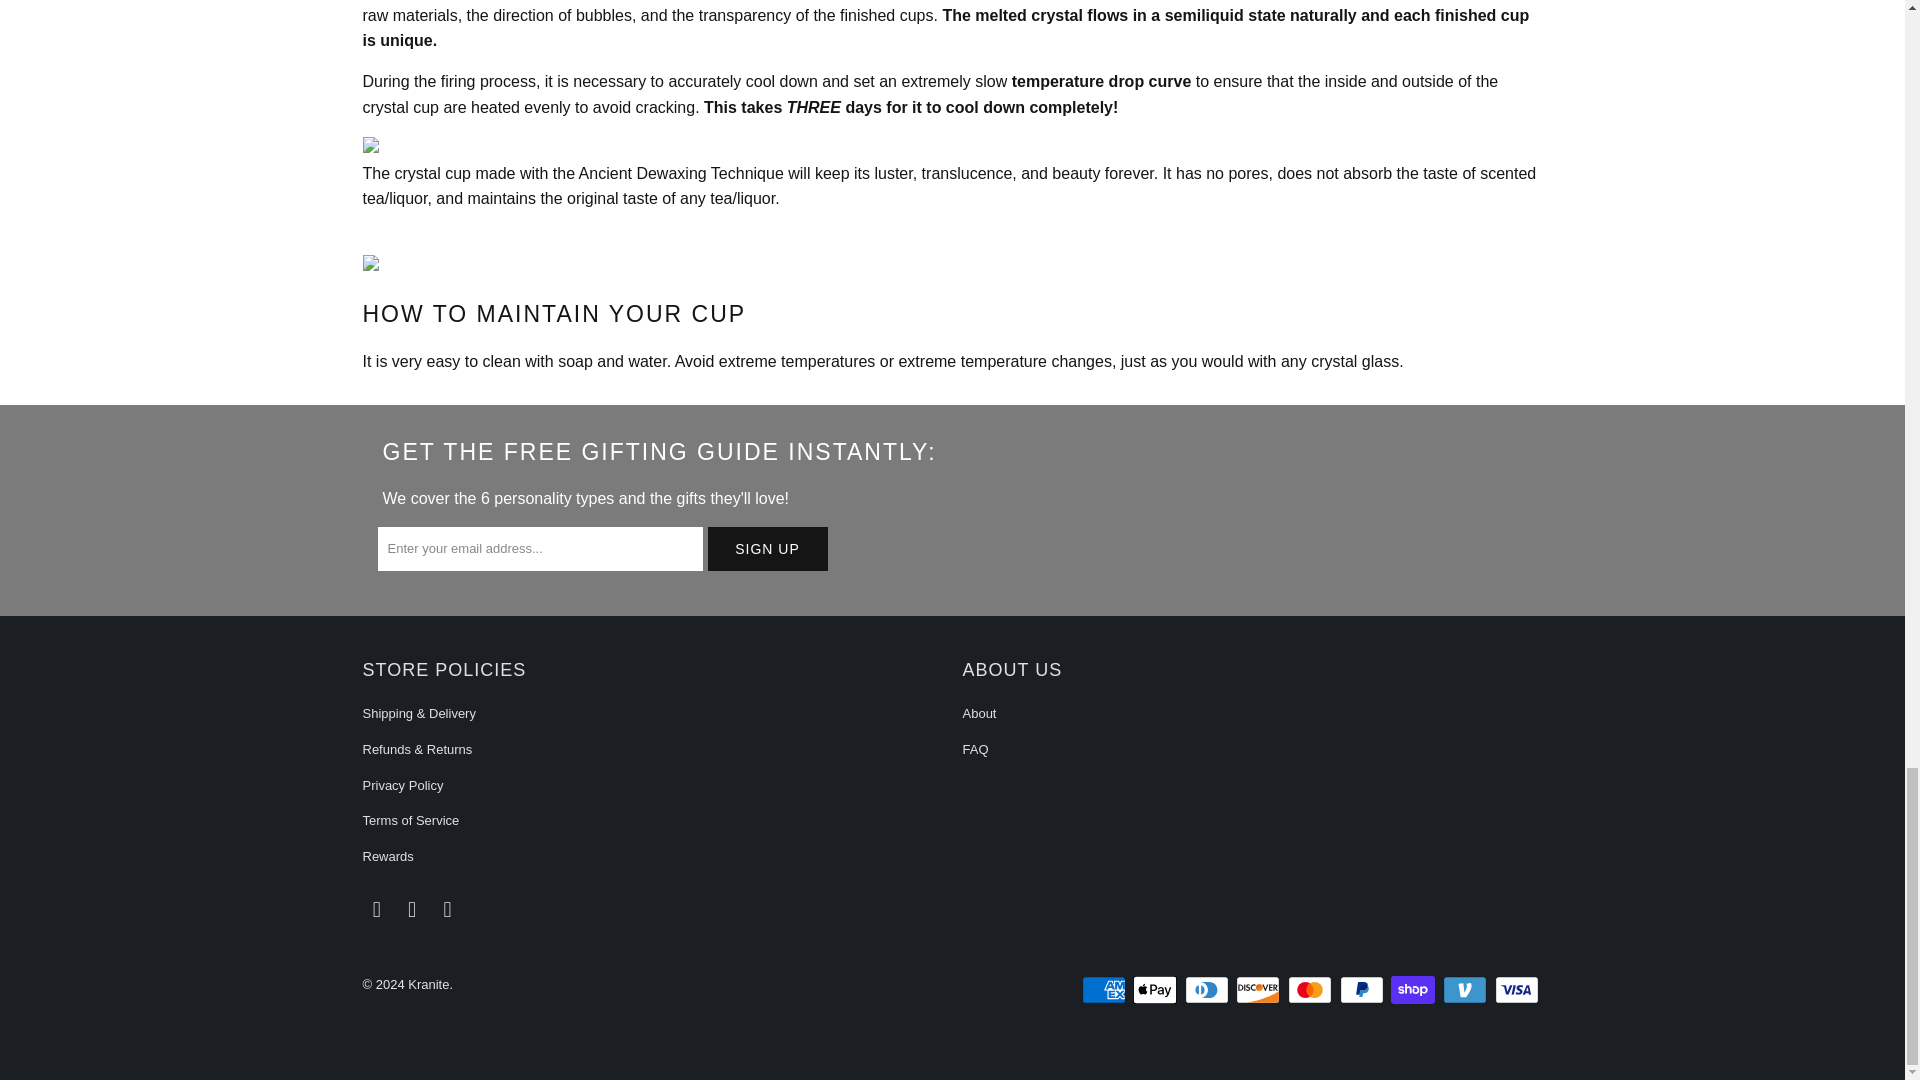  Describe the element at coordinates (448, 910) in the screenshot. I see `Email Kranite` at that location.